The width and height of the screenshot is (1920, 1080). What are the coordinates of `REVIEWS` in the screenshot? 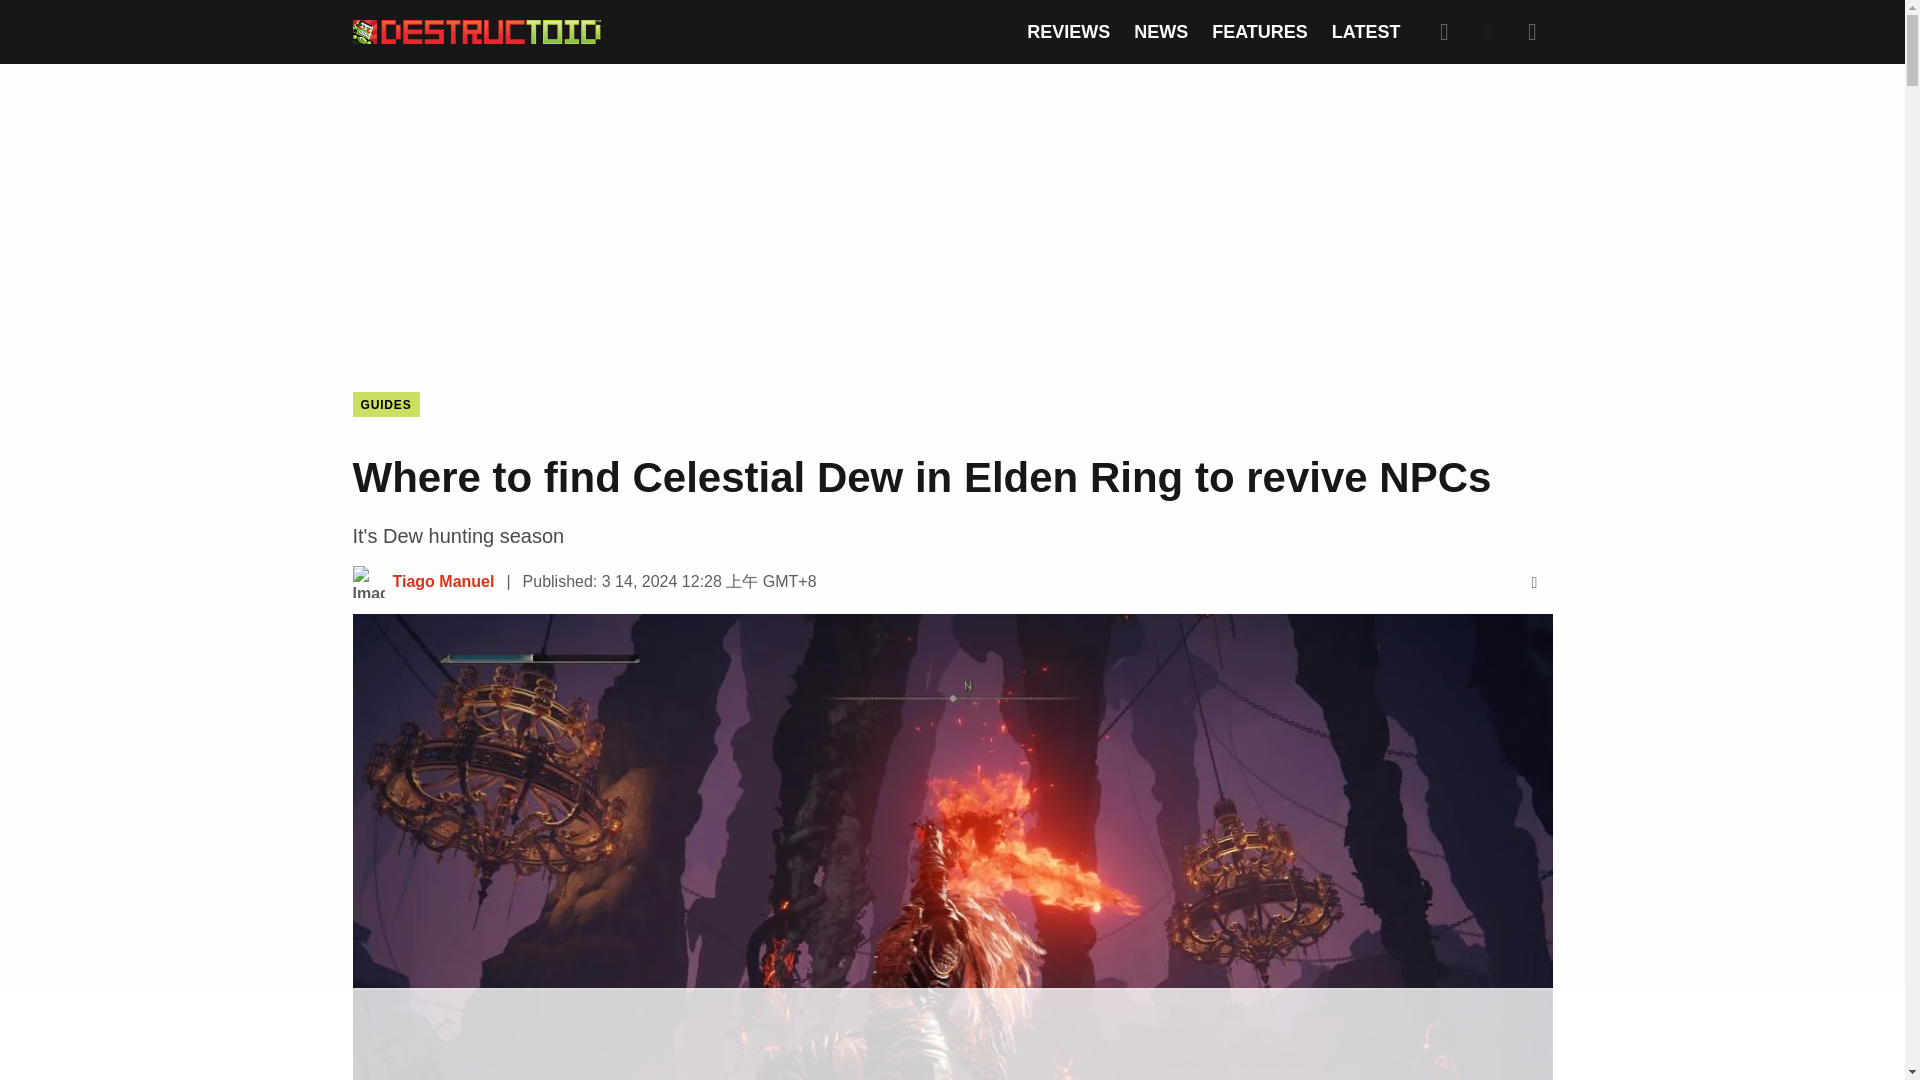 It's located at (1068, 32).